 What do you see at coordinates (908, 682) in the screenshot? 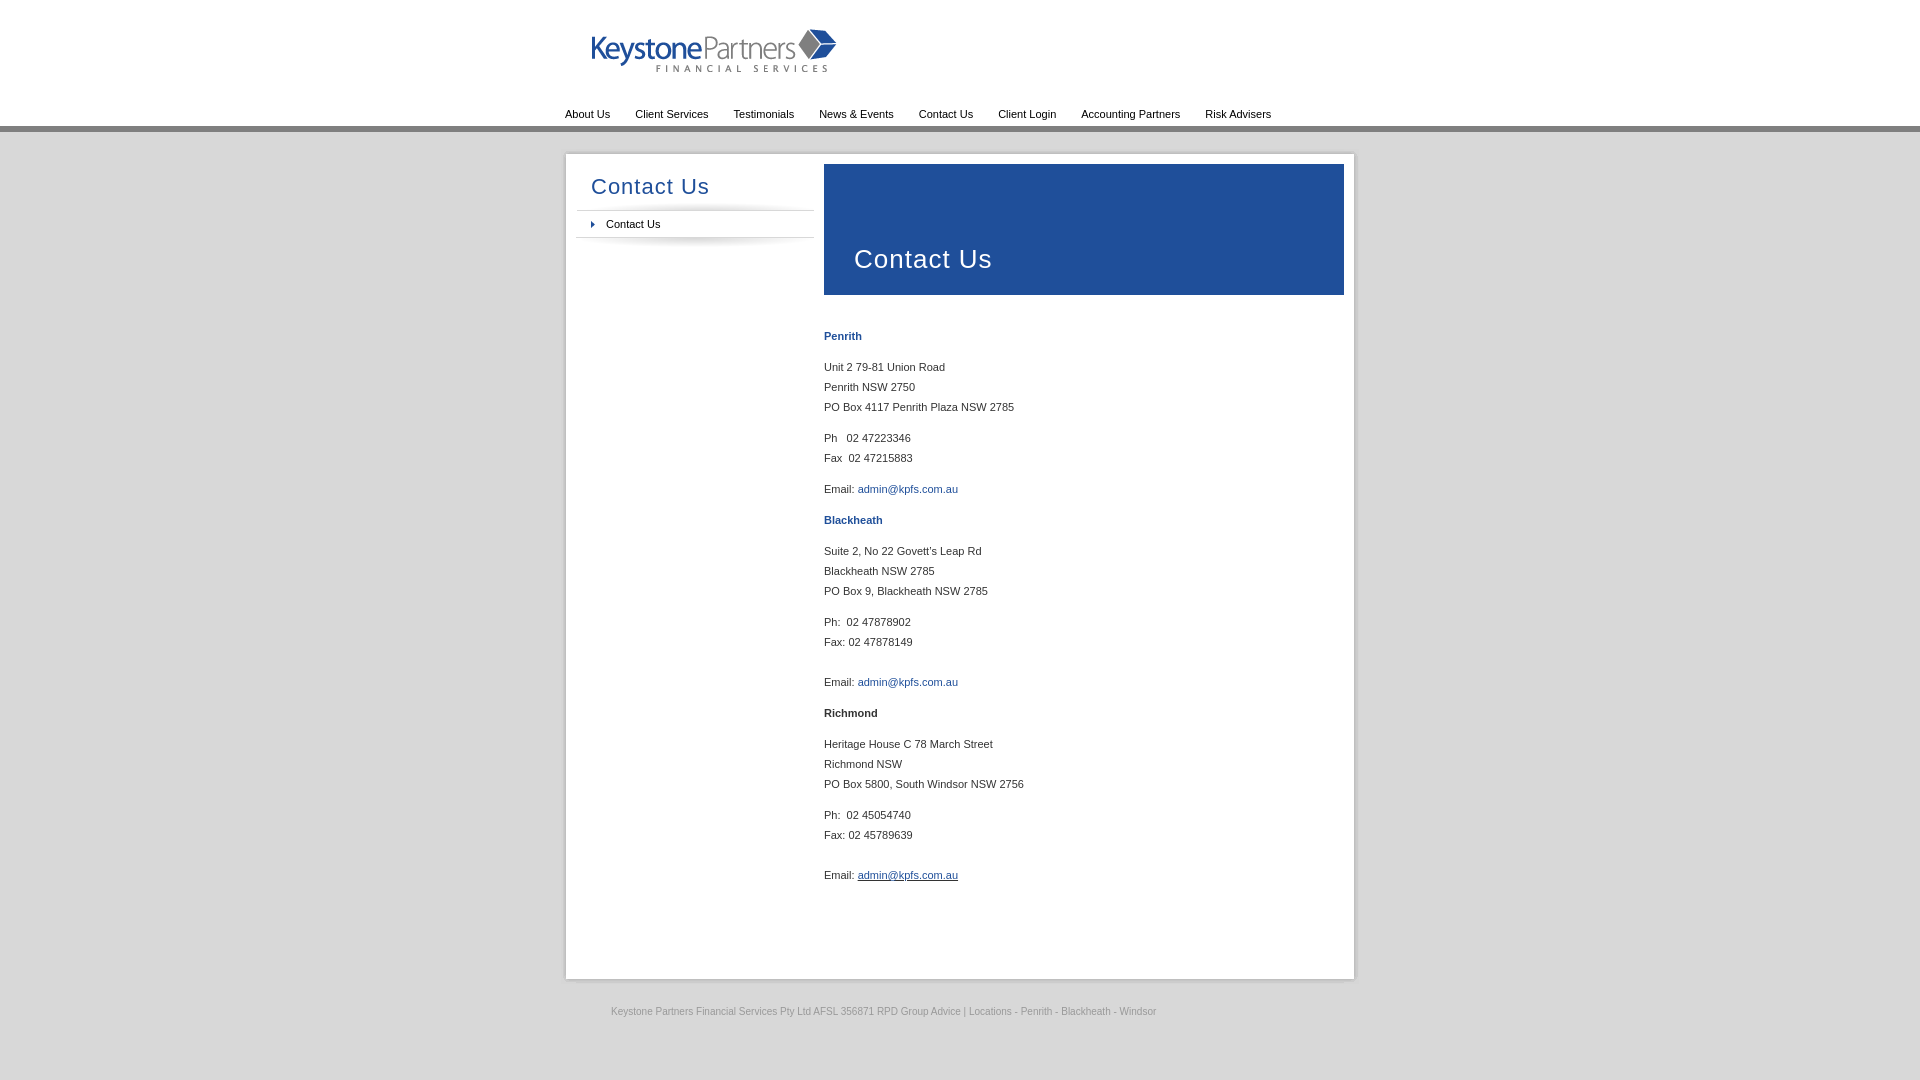
I see `admin@kpfs.com.au` at bounding box center [908, 682].